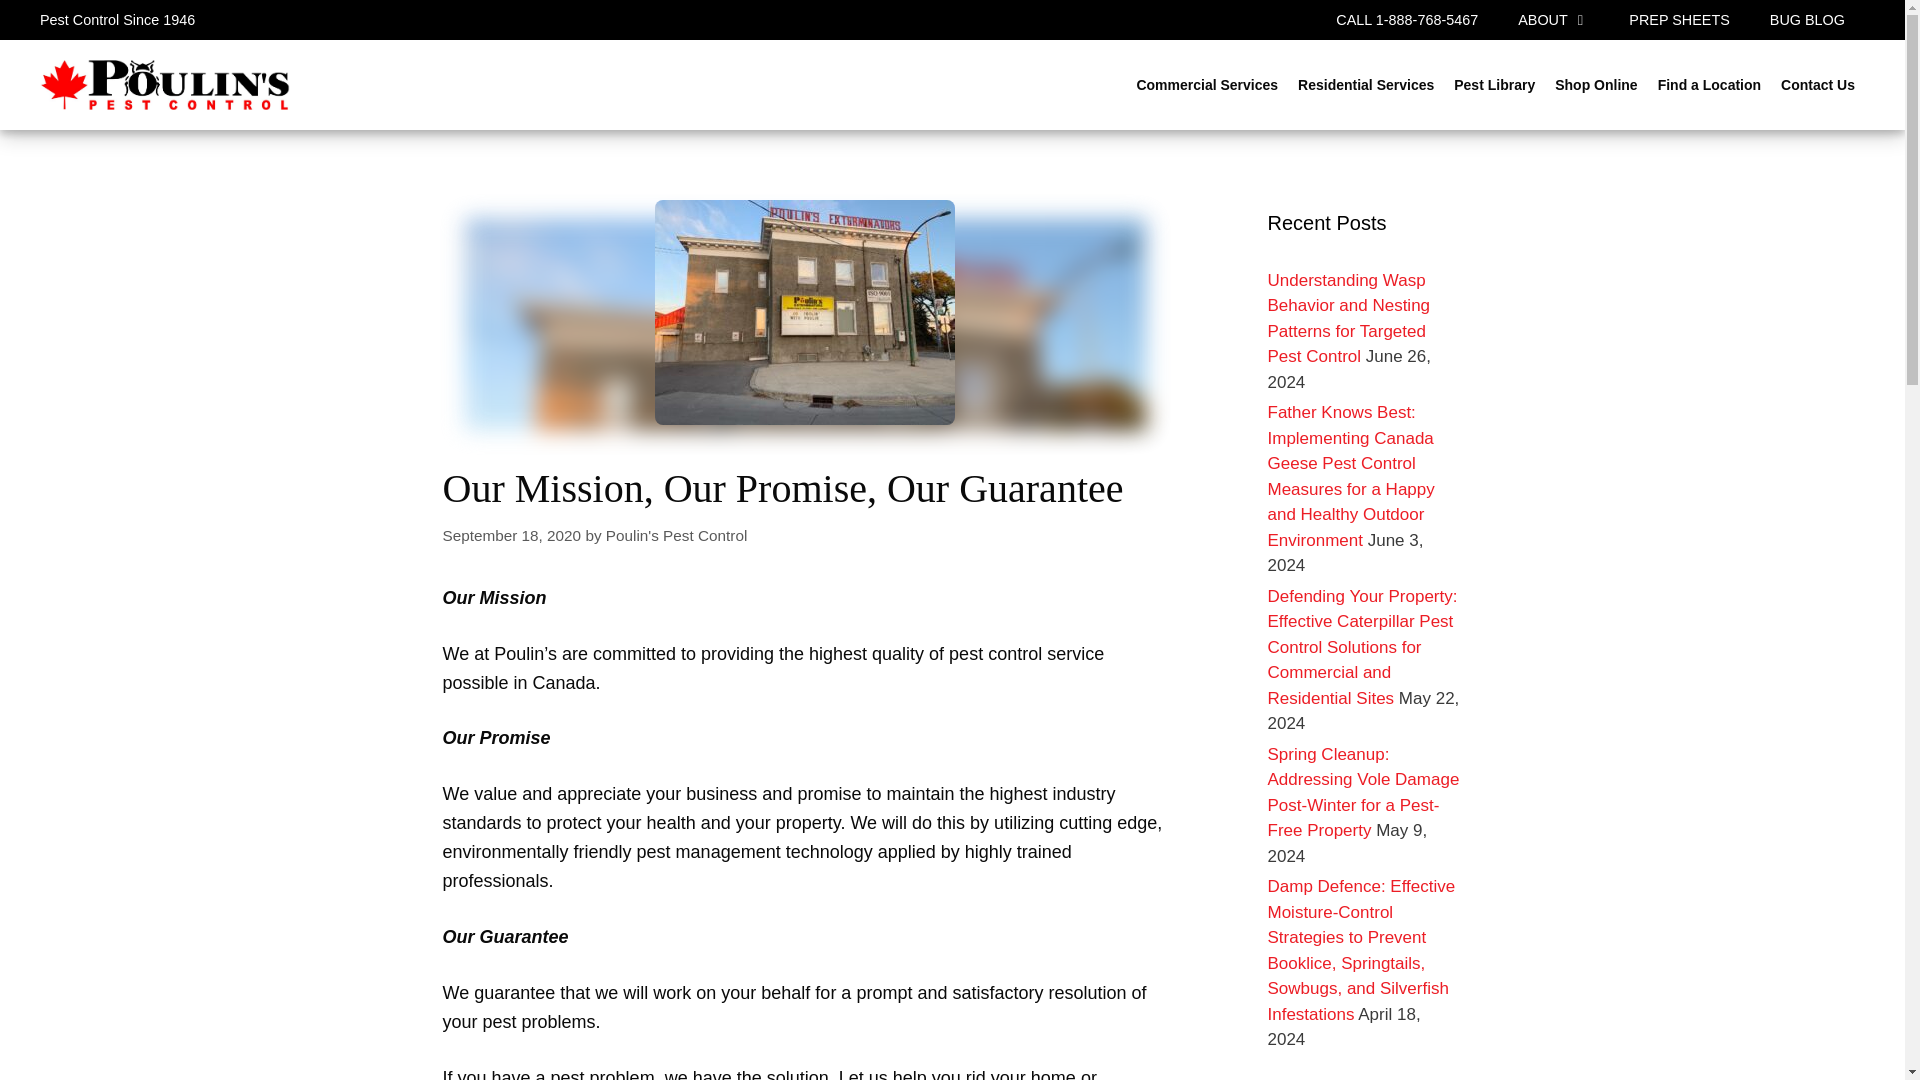 The image size is (1920, 1080). What do you see at coordinates (1494, 85) in the screenshot?
I see `Pest Library` at bounding box center [1494, 85].